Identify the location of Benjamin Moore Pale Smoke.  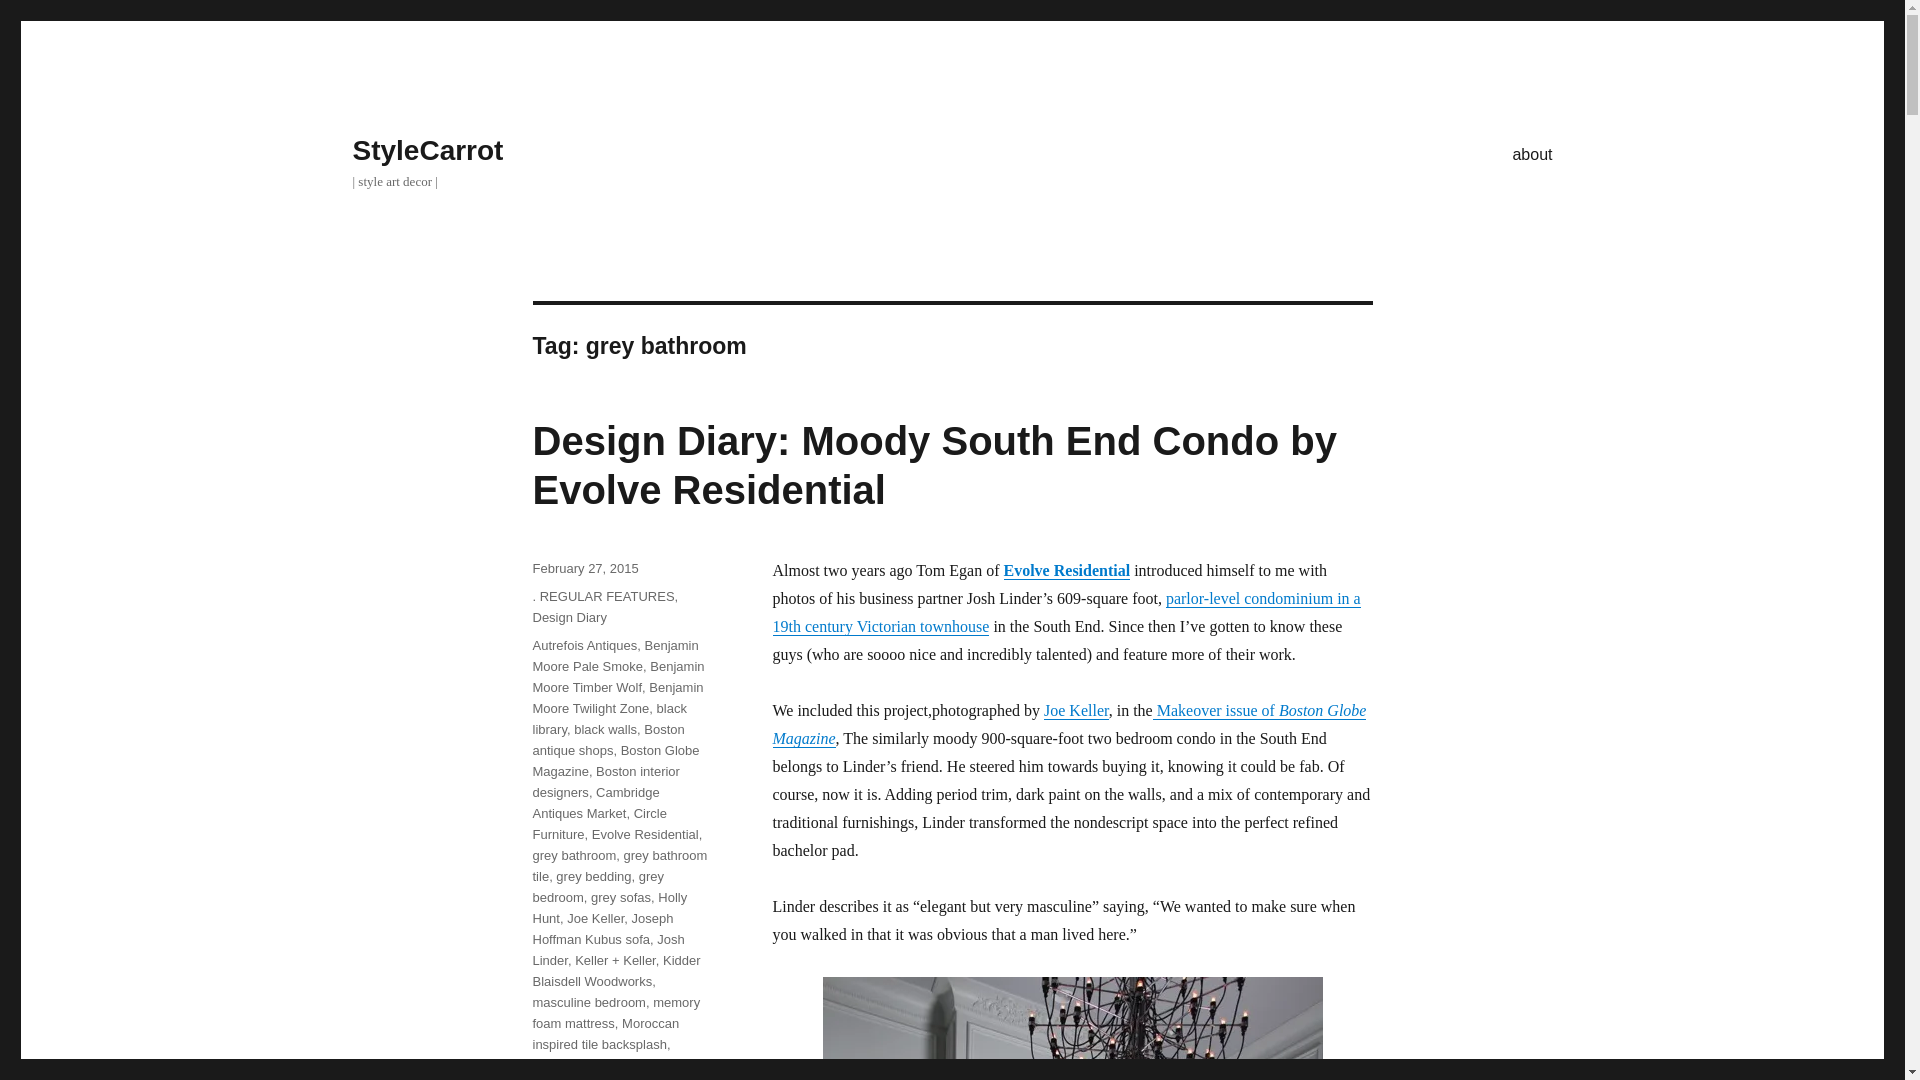
(614, 656).